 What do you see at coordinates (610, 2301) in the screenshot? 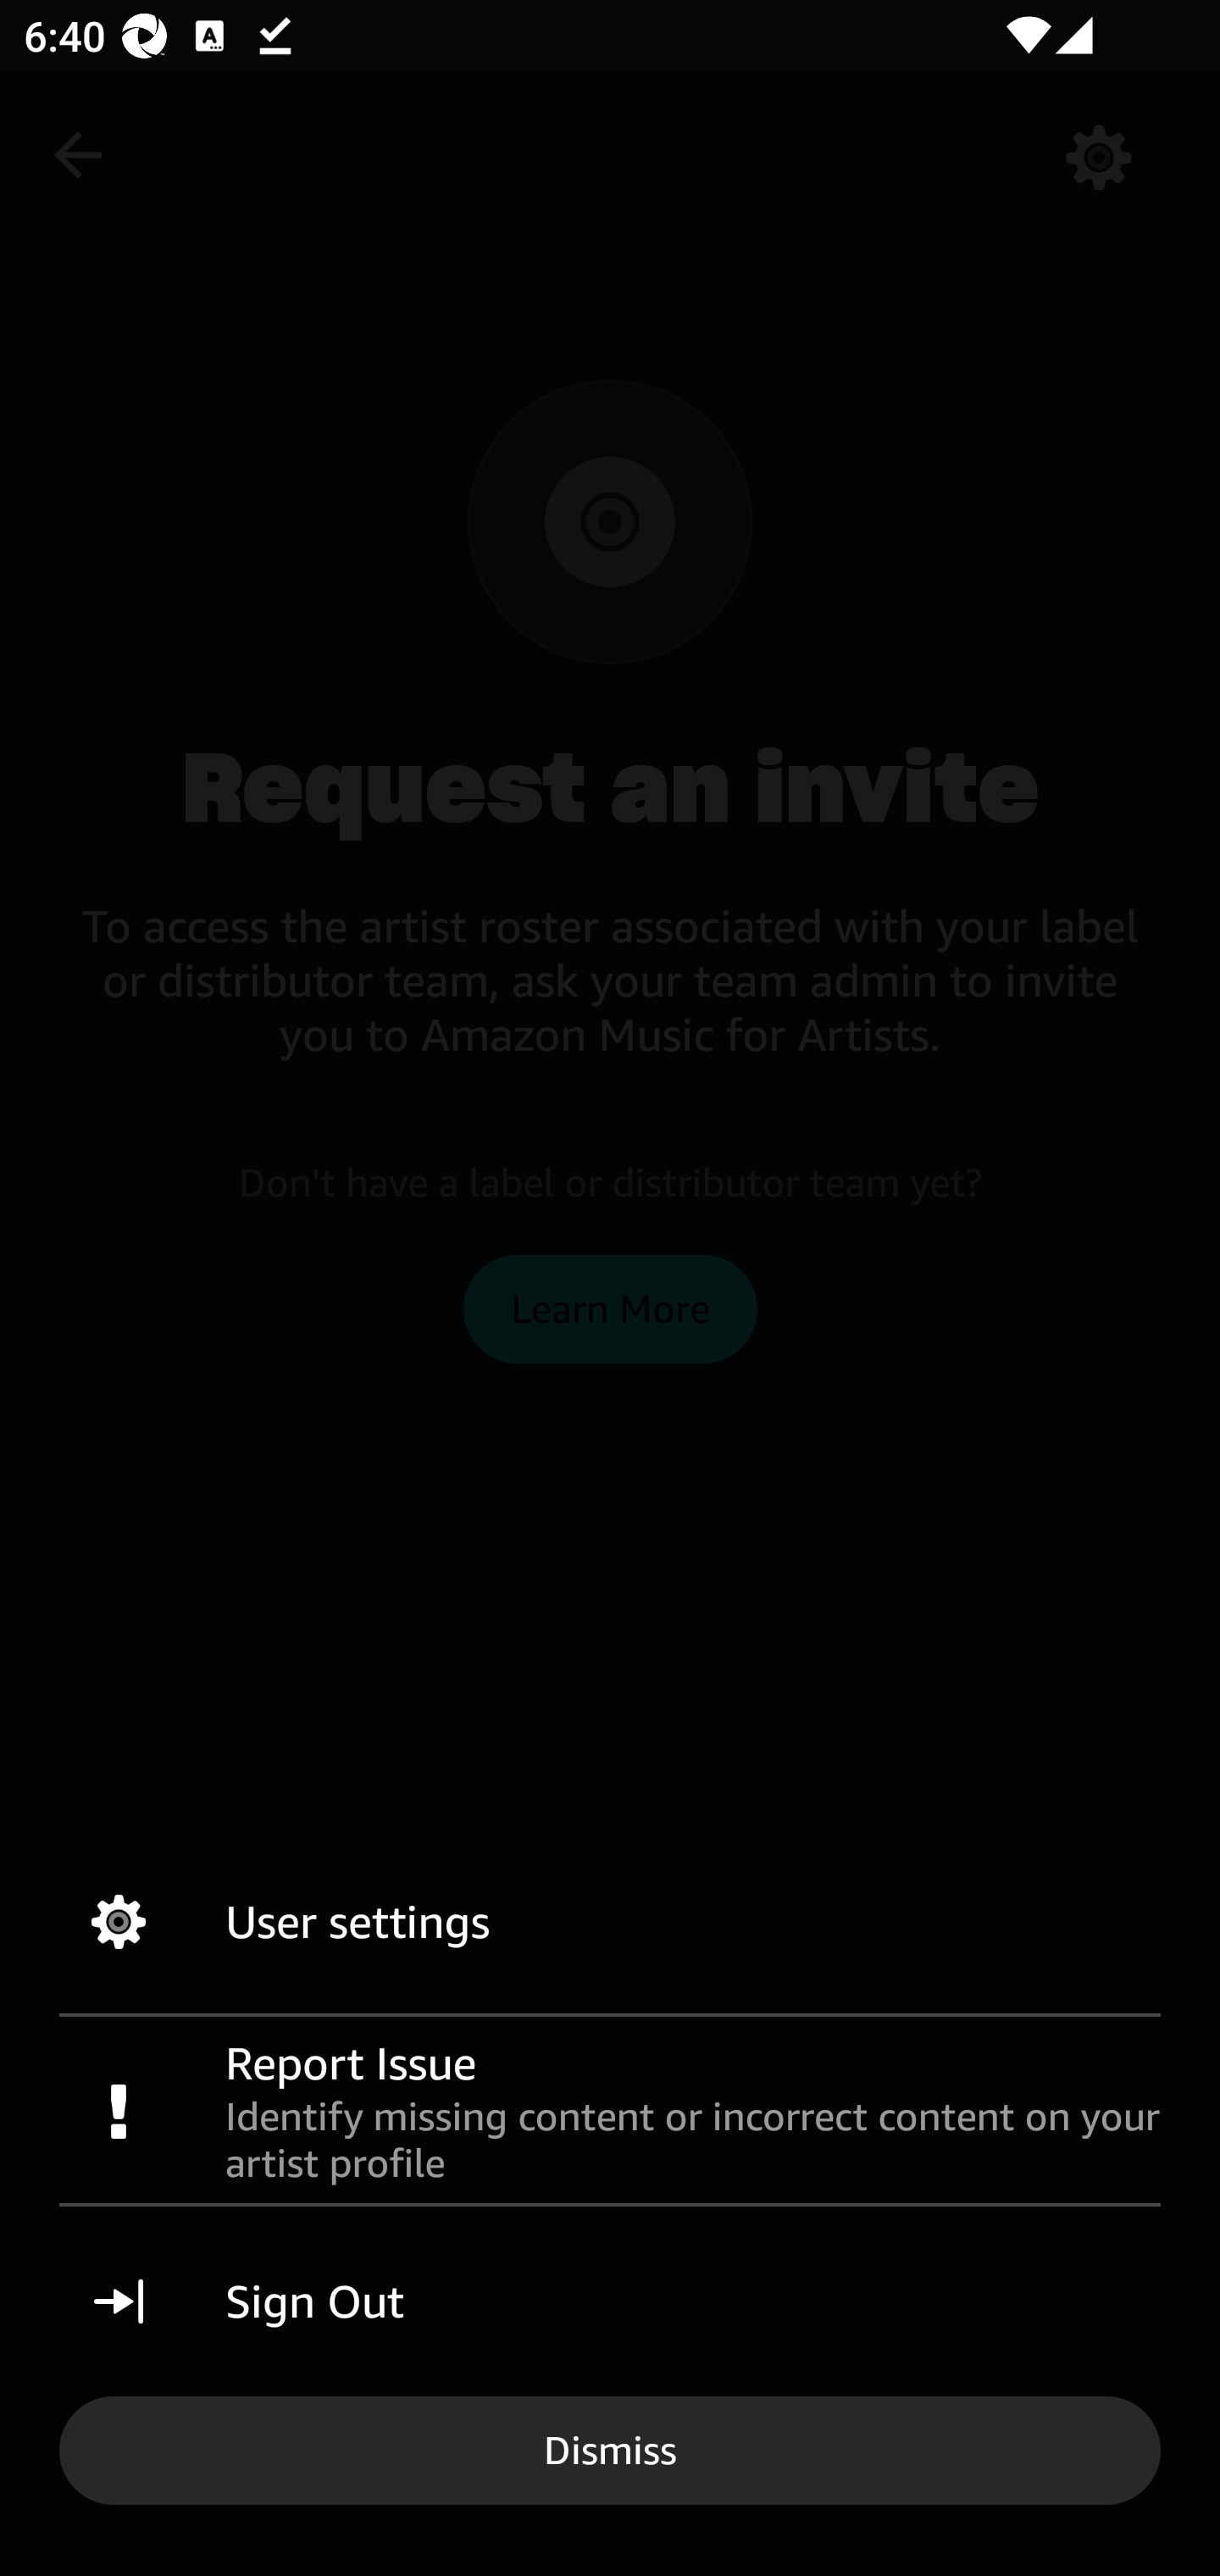
I see `Sign Out  icon Sign Out Sign Out` at bounding box center [610, 2301].